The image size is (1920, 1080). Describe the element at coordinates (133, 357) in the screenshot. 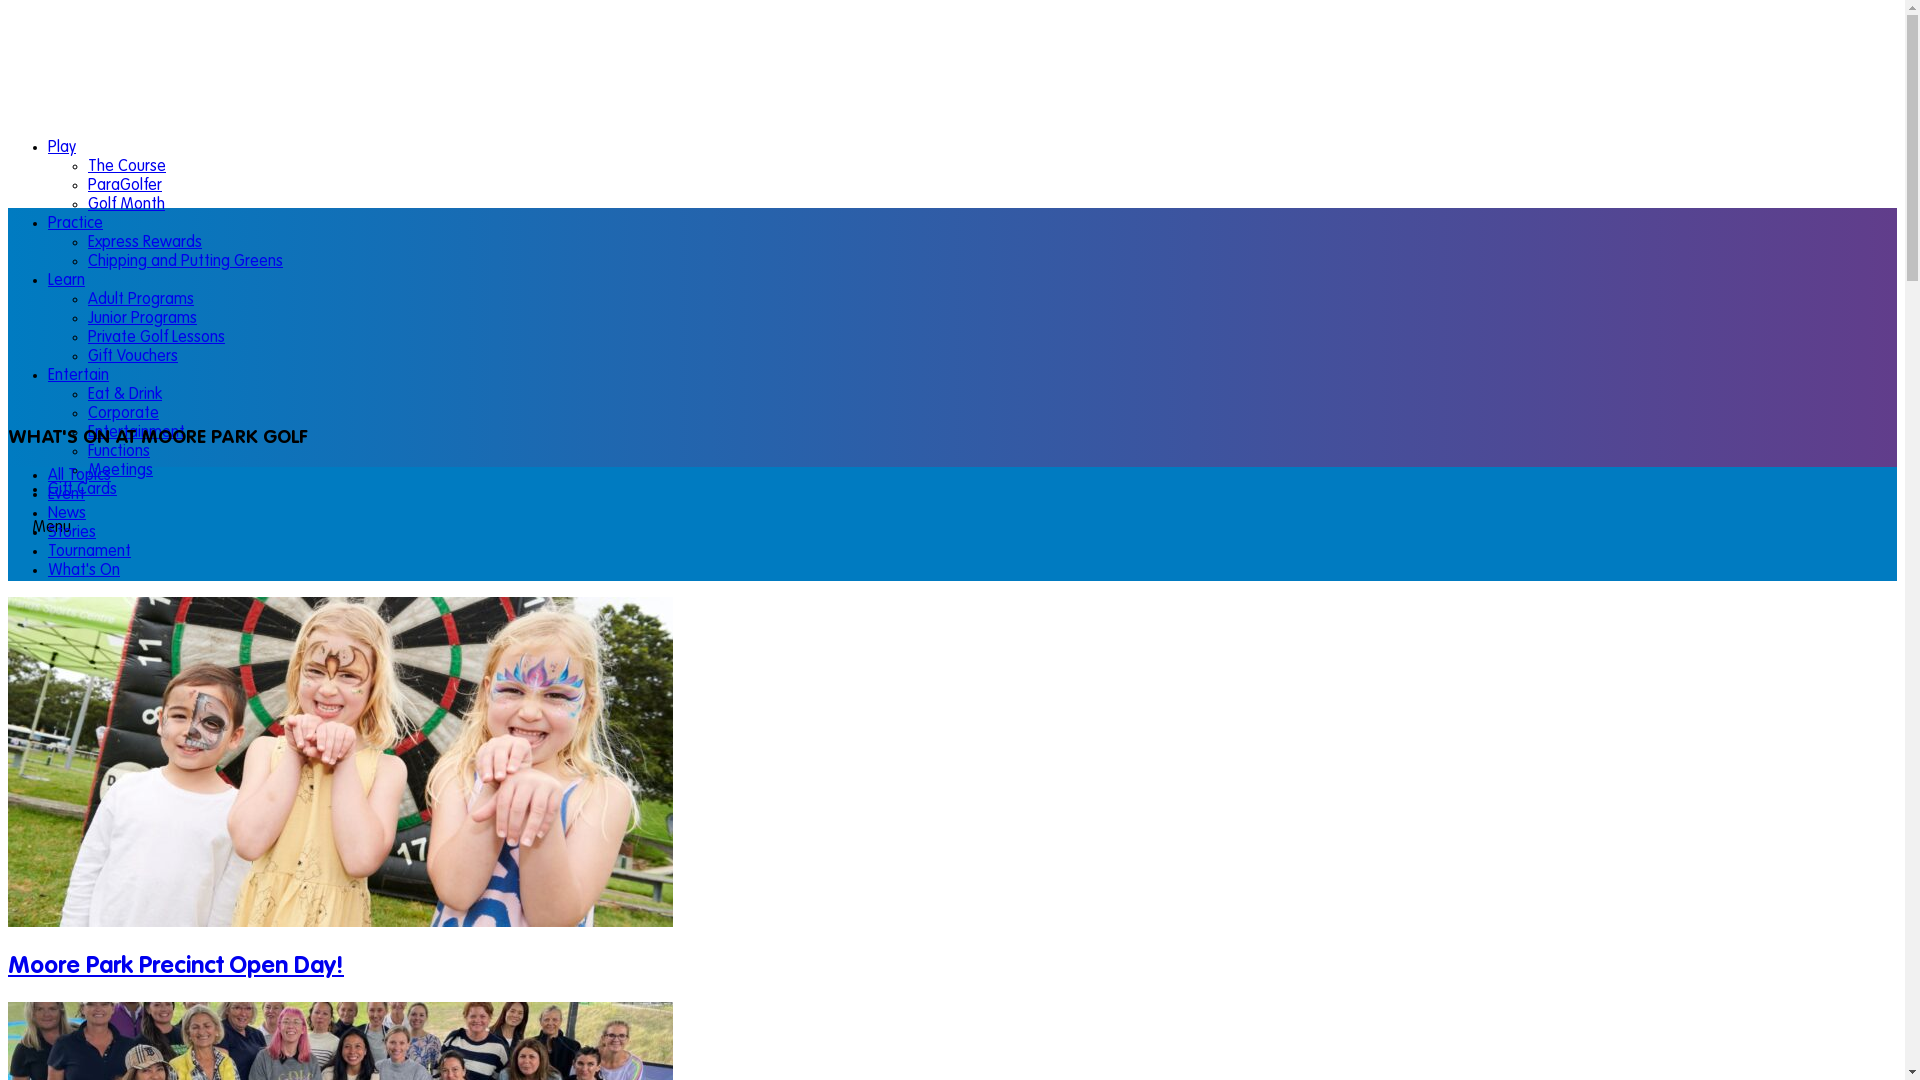

I see `Gift Vouchers` at that location.